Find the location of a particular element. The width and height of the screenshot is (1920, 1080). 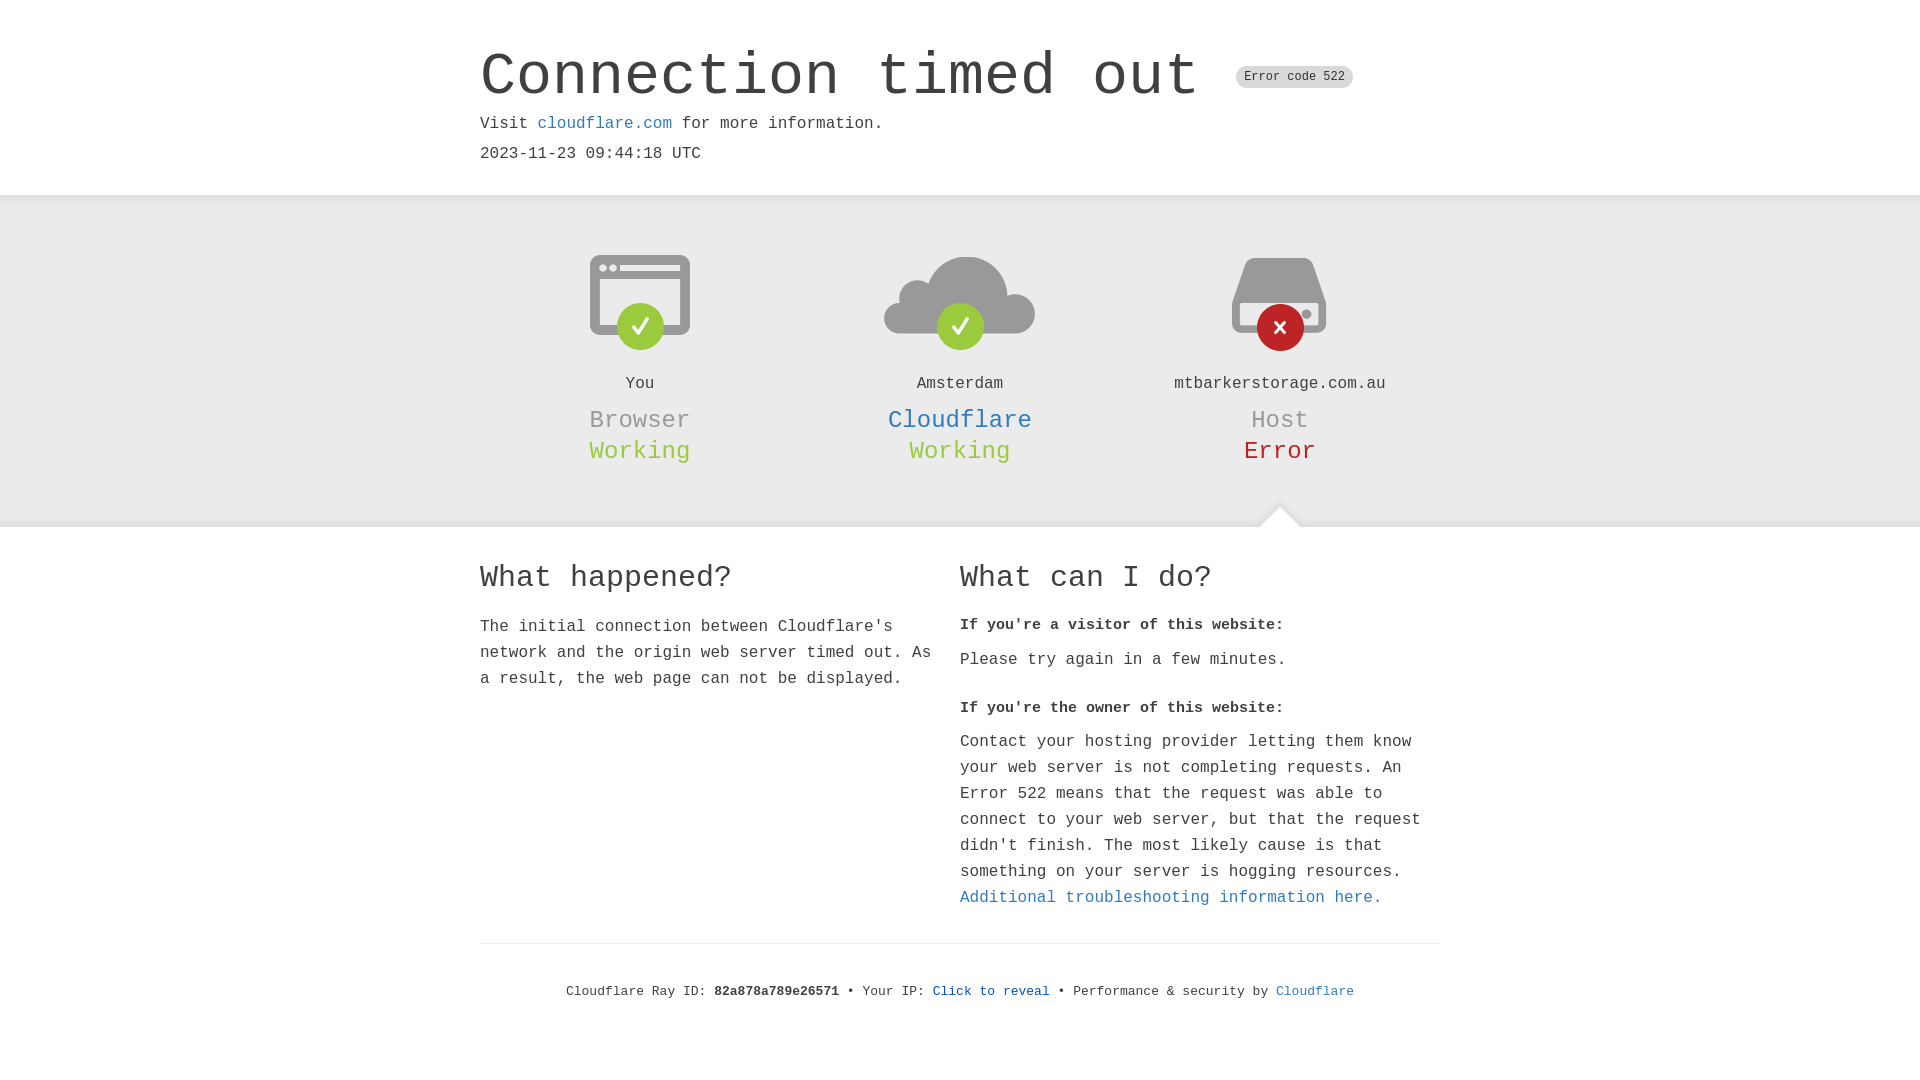

Cloudflare is located at coordinates (960, 420).